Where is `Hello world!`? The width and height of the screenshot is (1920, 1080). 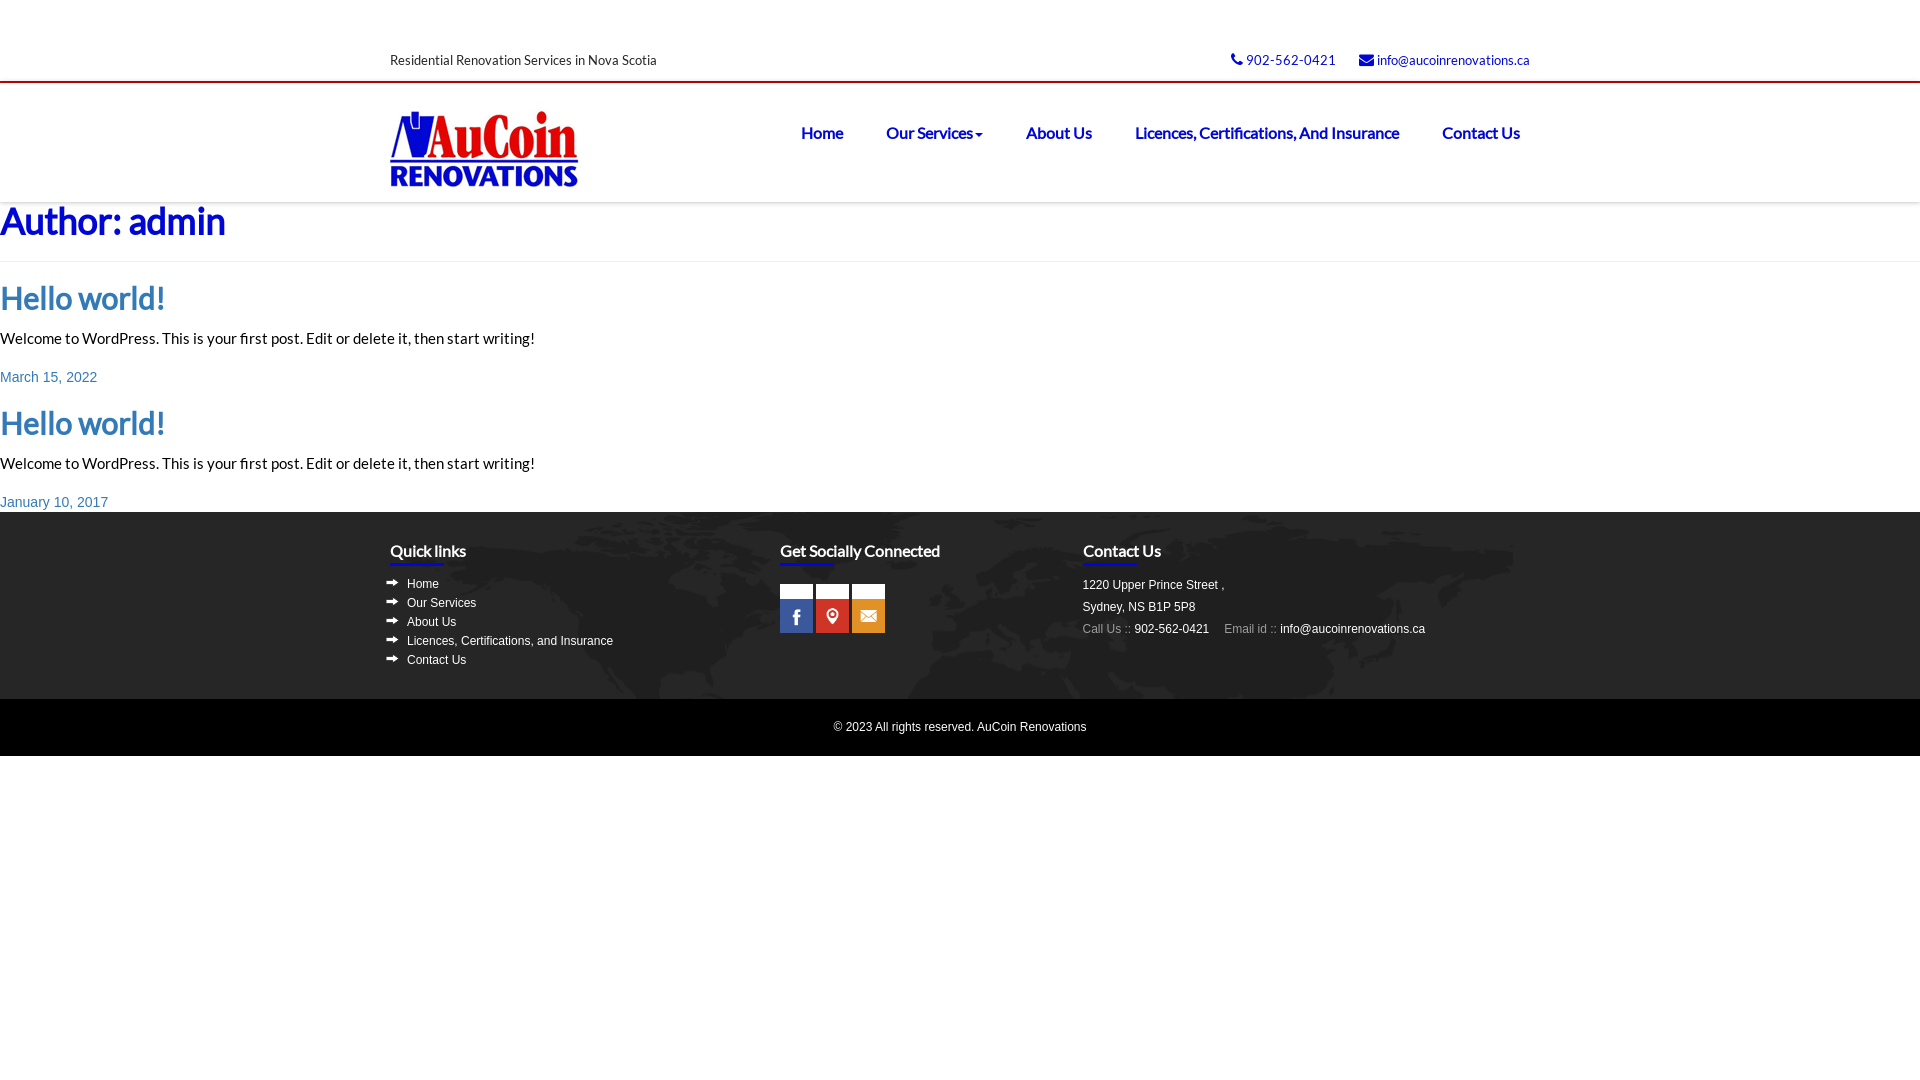 Hello world! is located at coordinates (82, 423).